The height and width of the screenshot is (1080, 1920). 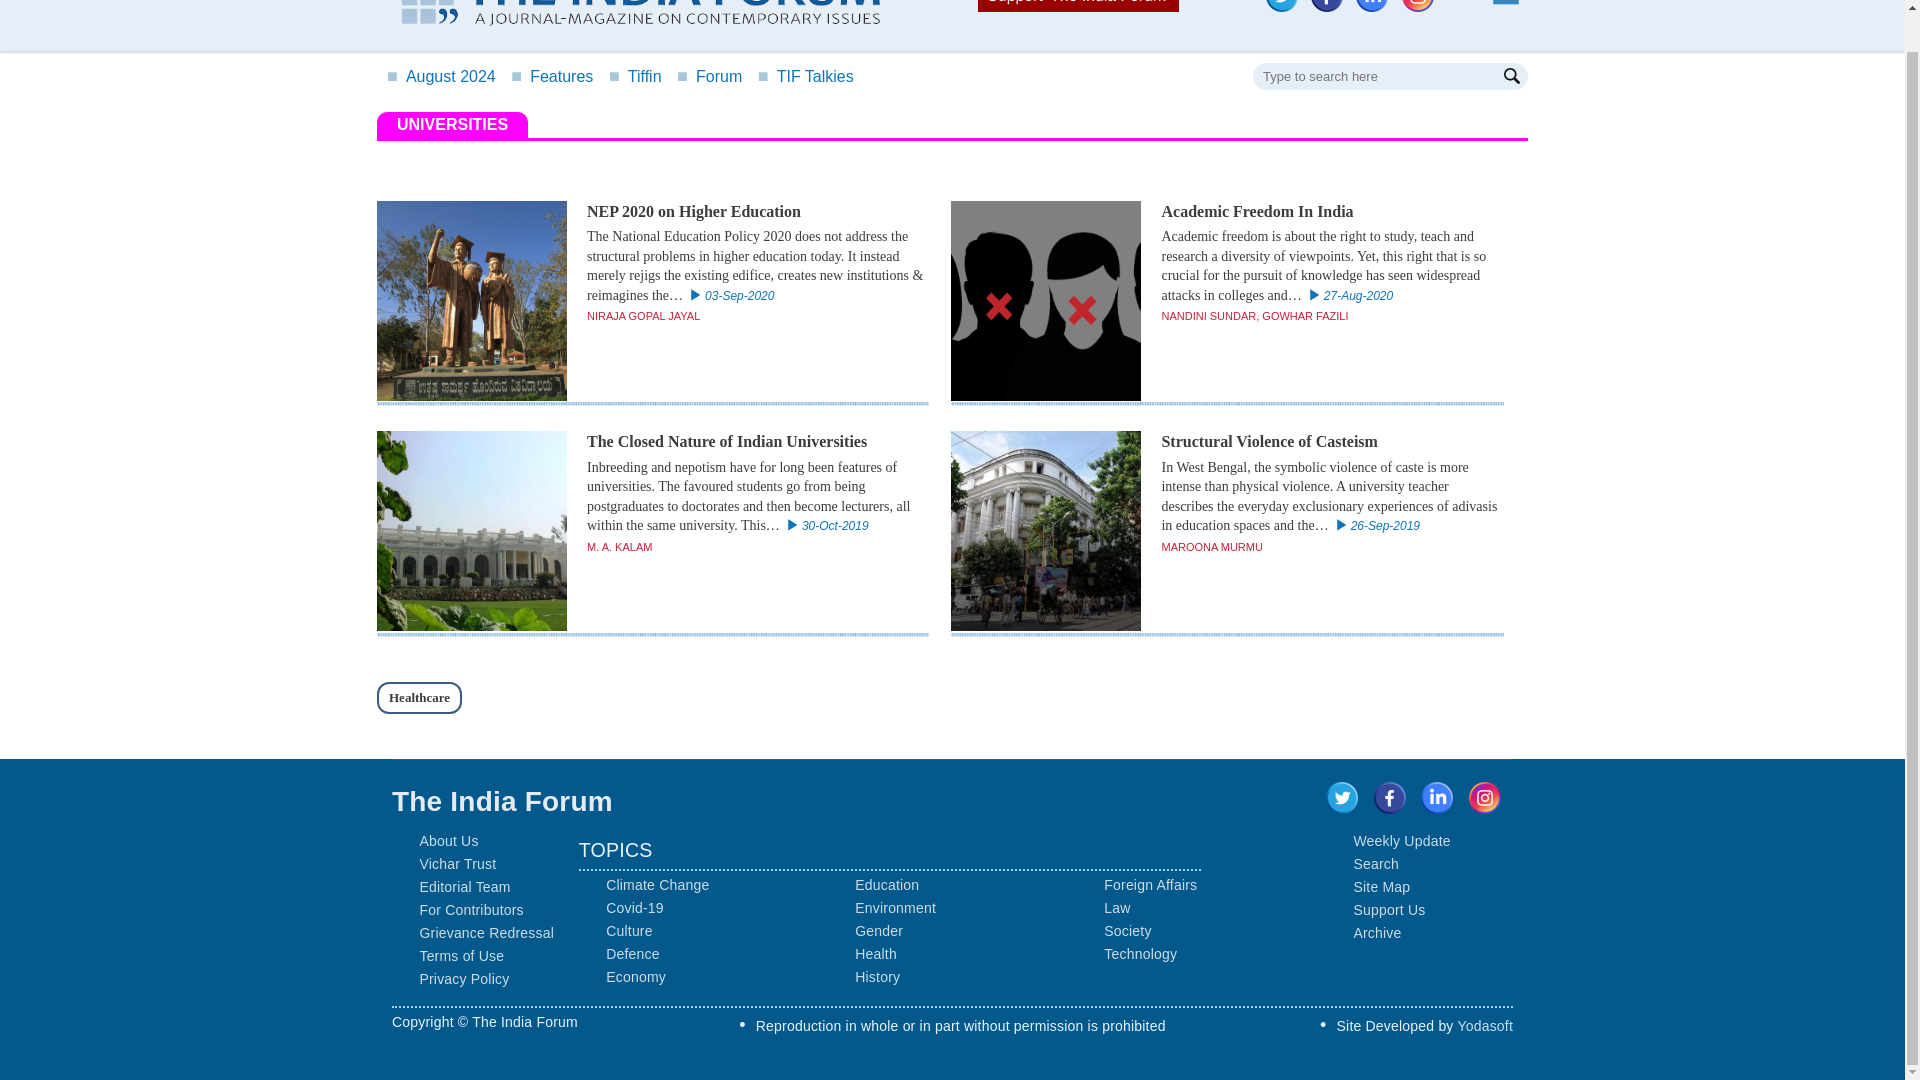 I want to click on The India Forum, so click(x=630, y=12).